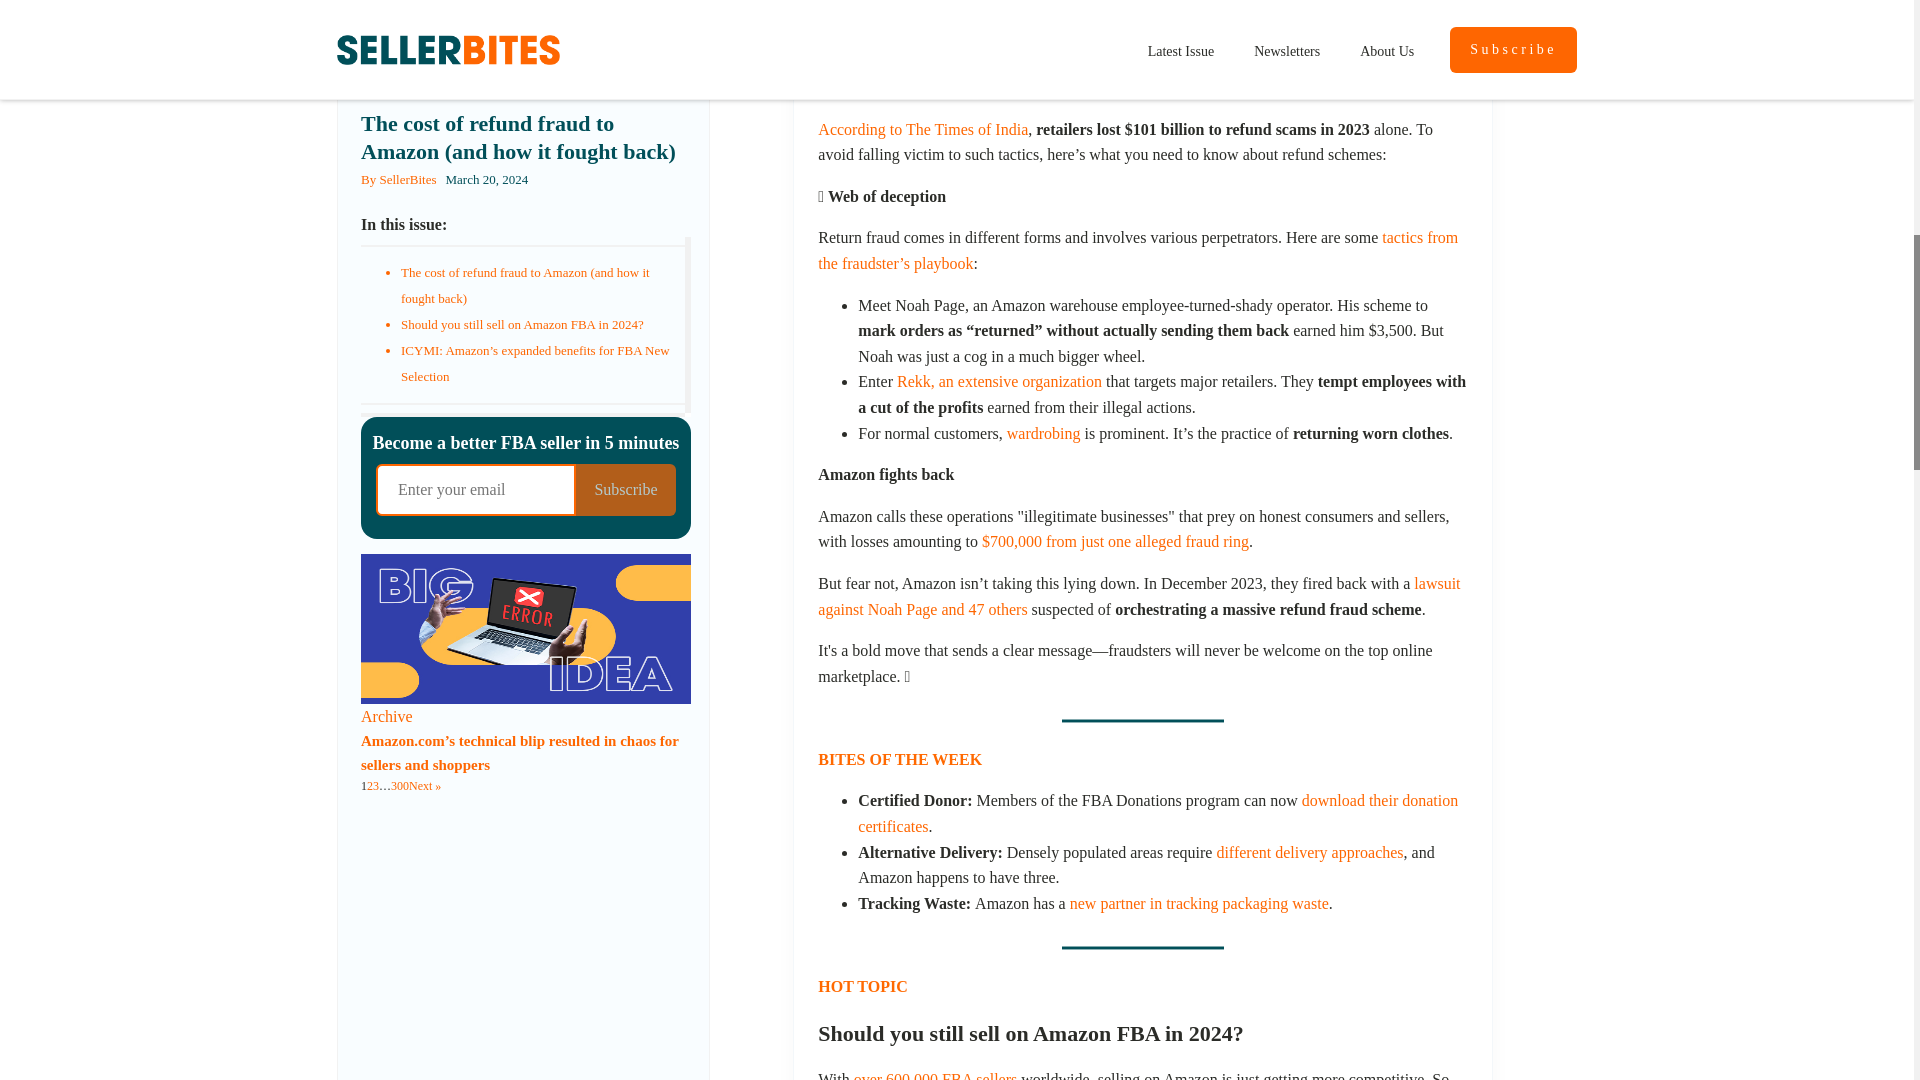 This screenshot has width=1920, height=1080. What do you see at coordinates (1198, 903) in the screenshot?
I see `new partner in tracking packaging waste` at bounding box center [1198, 903].